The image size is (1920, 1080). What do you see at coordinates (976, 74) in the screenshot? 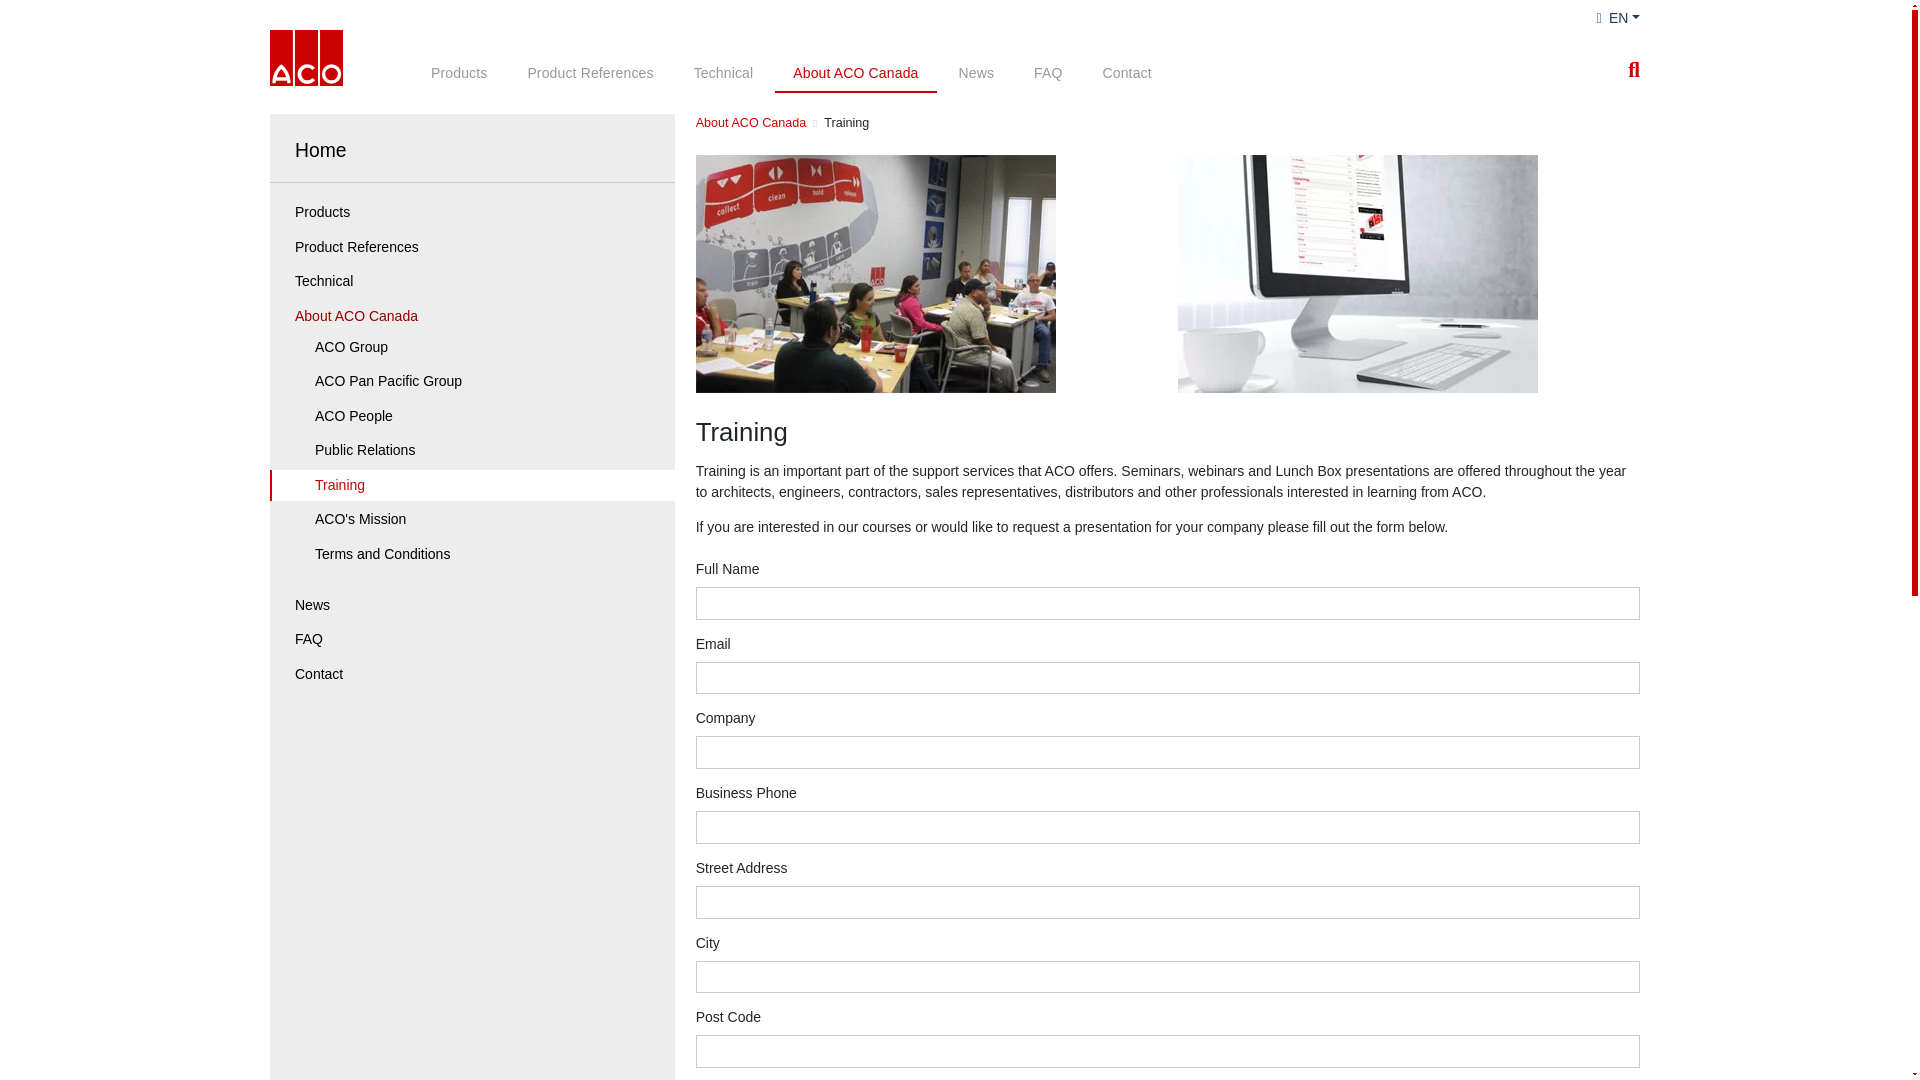
I see `News` at bounding box center [976, 74].